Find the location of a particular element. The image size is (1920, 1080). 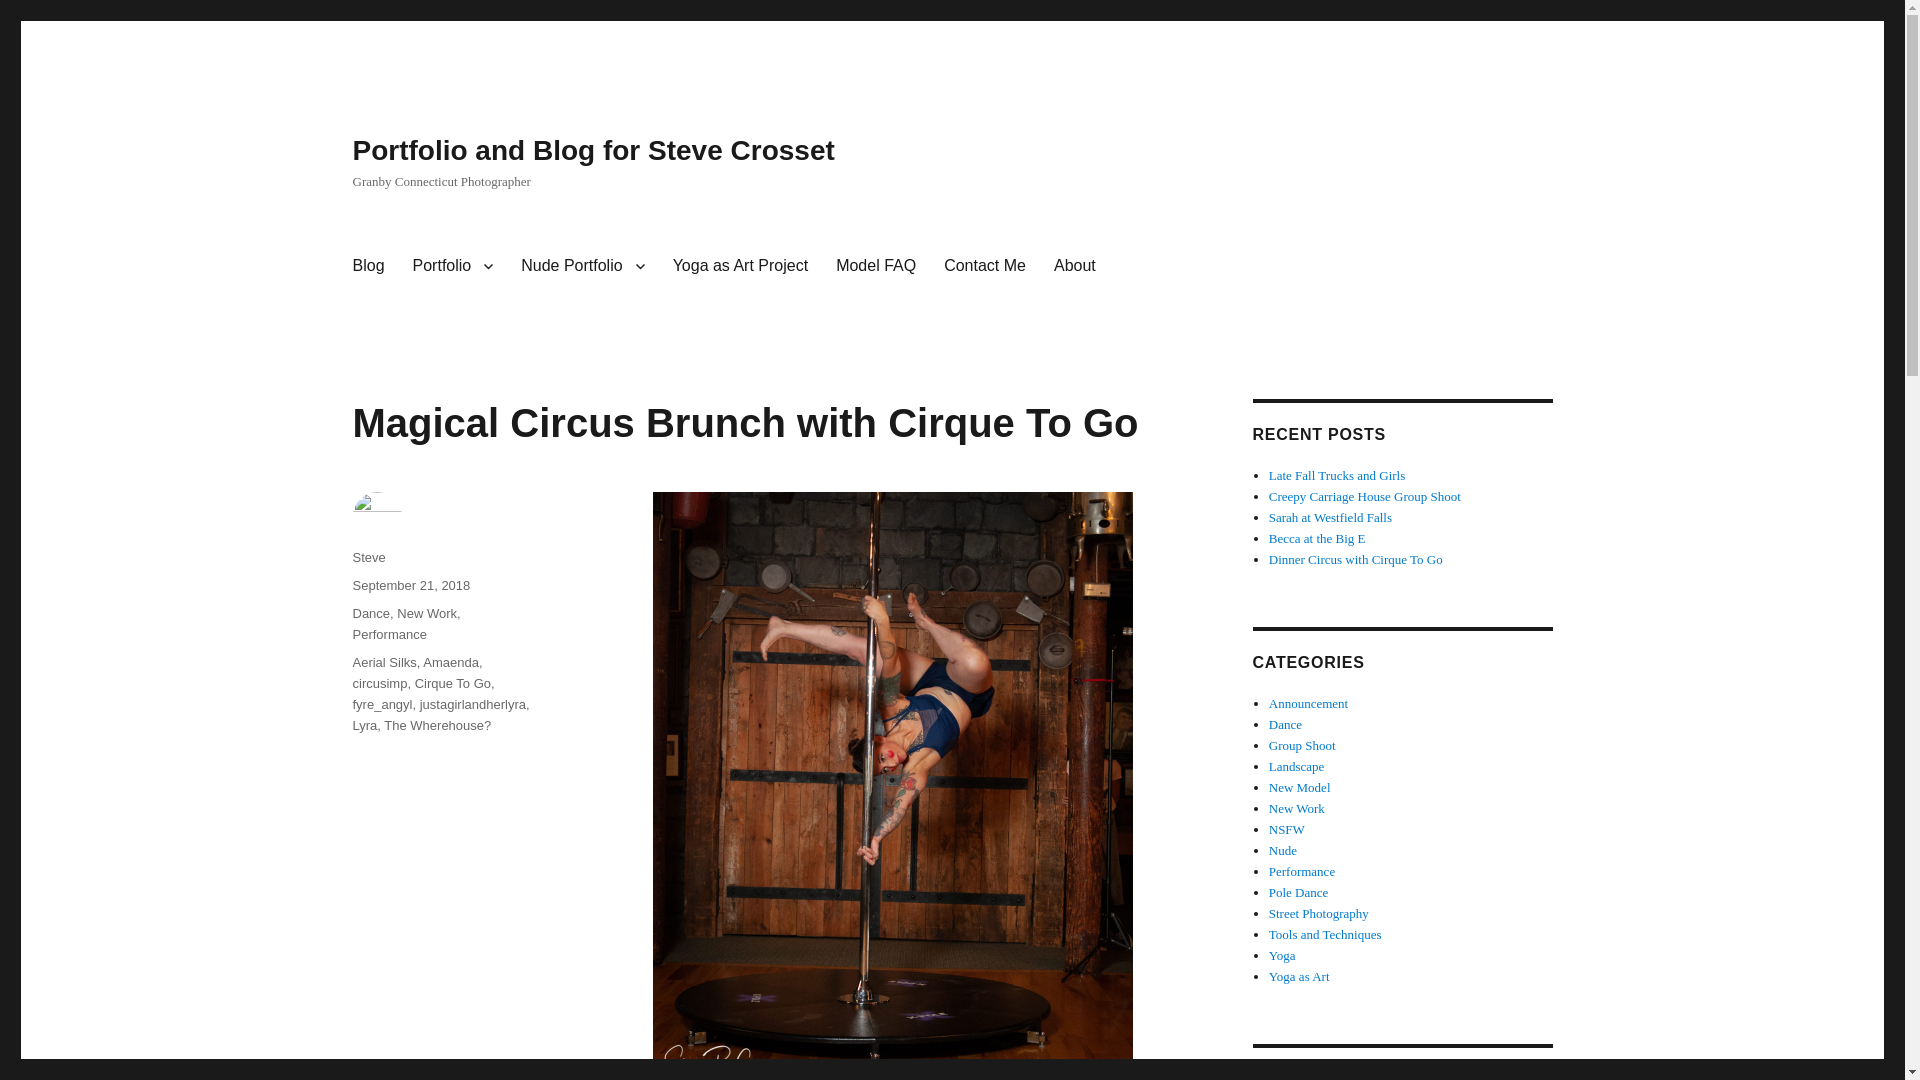

Yoga as Art Project is located at coordinates (740, 266).